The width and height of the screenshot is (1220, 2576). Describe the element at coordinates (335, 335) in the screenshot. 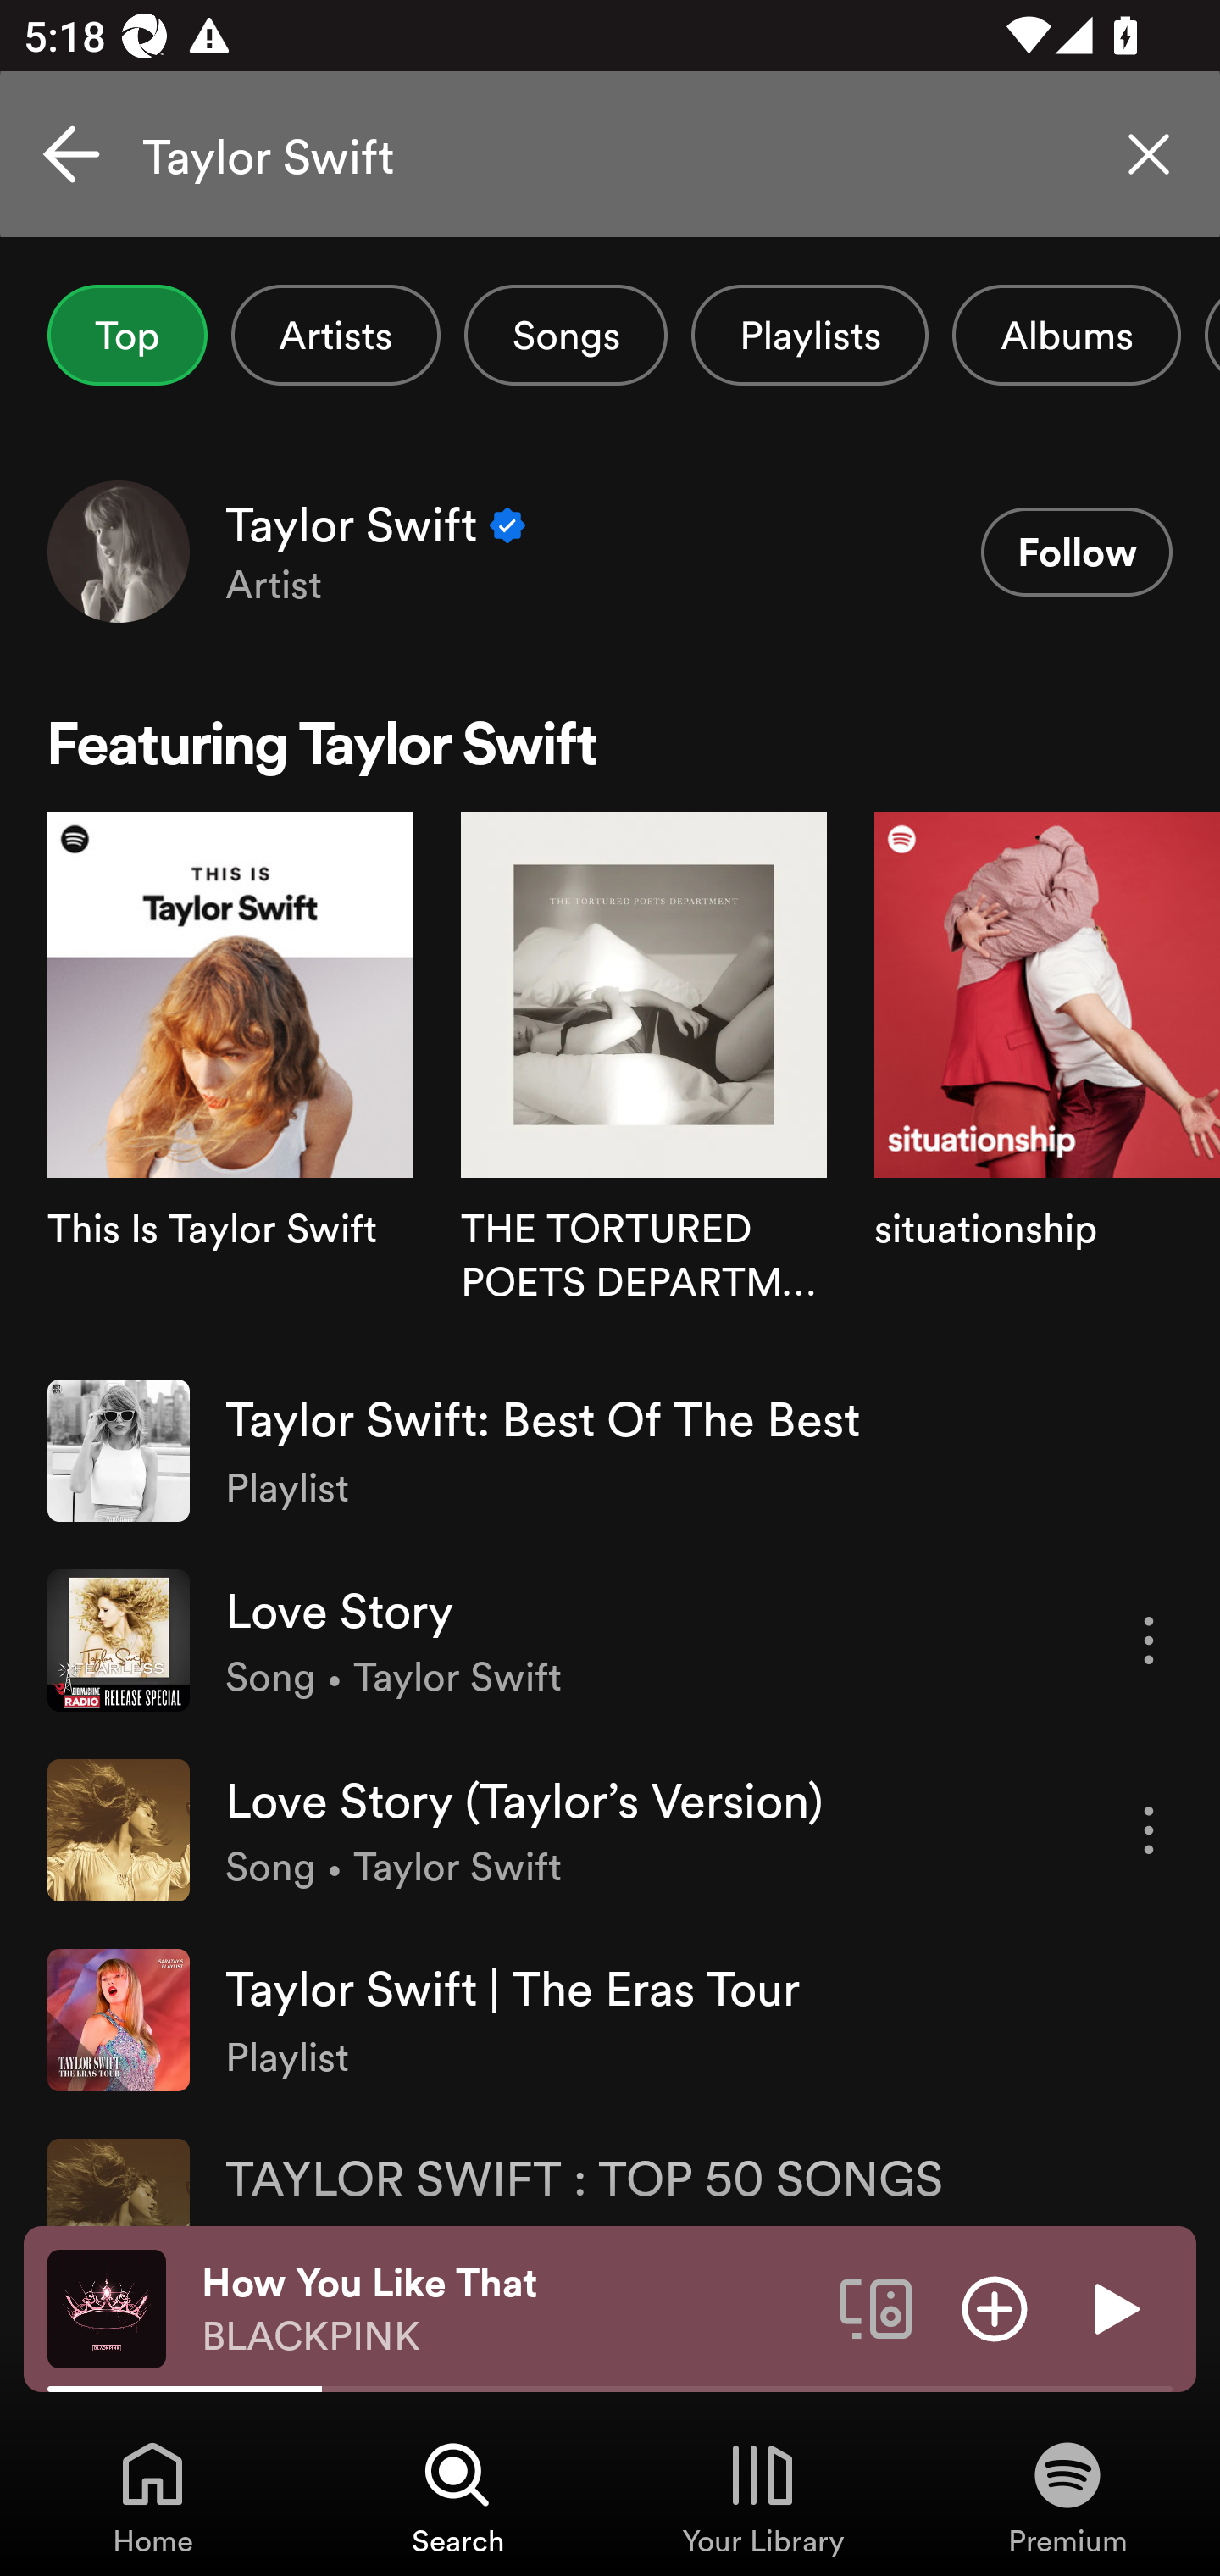

I see `Artists` at that location.